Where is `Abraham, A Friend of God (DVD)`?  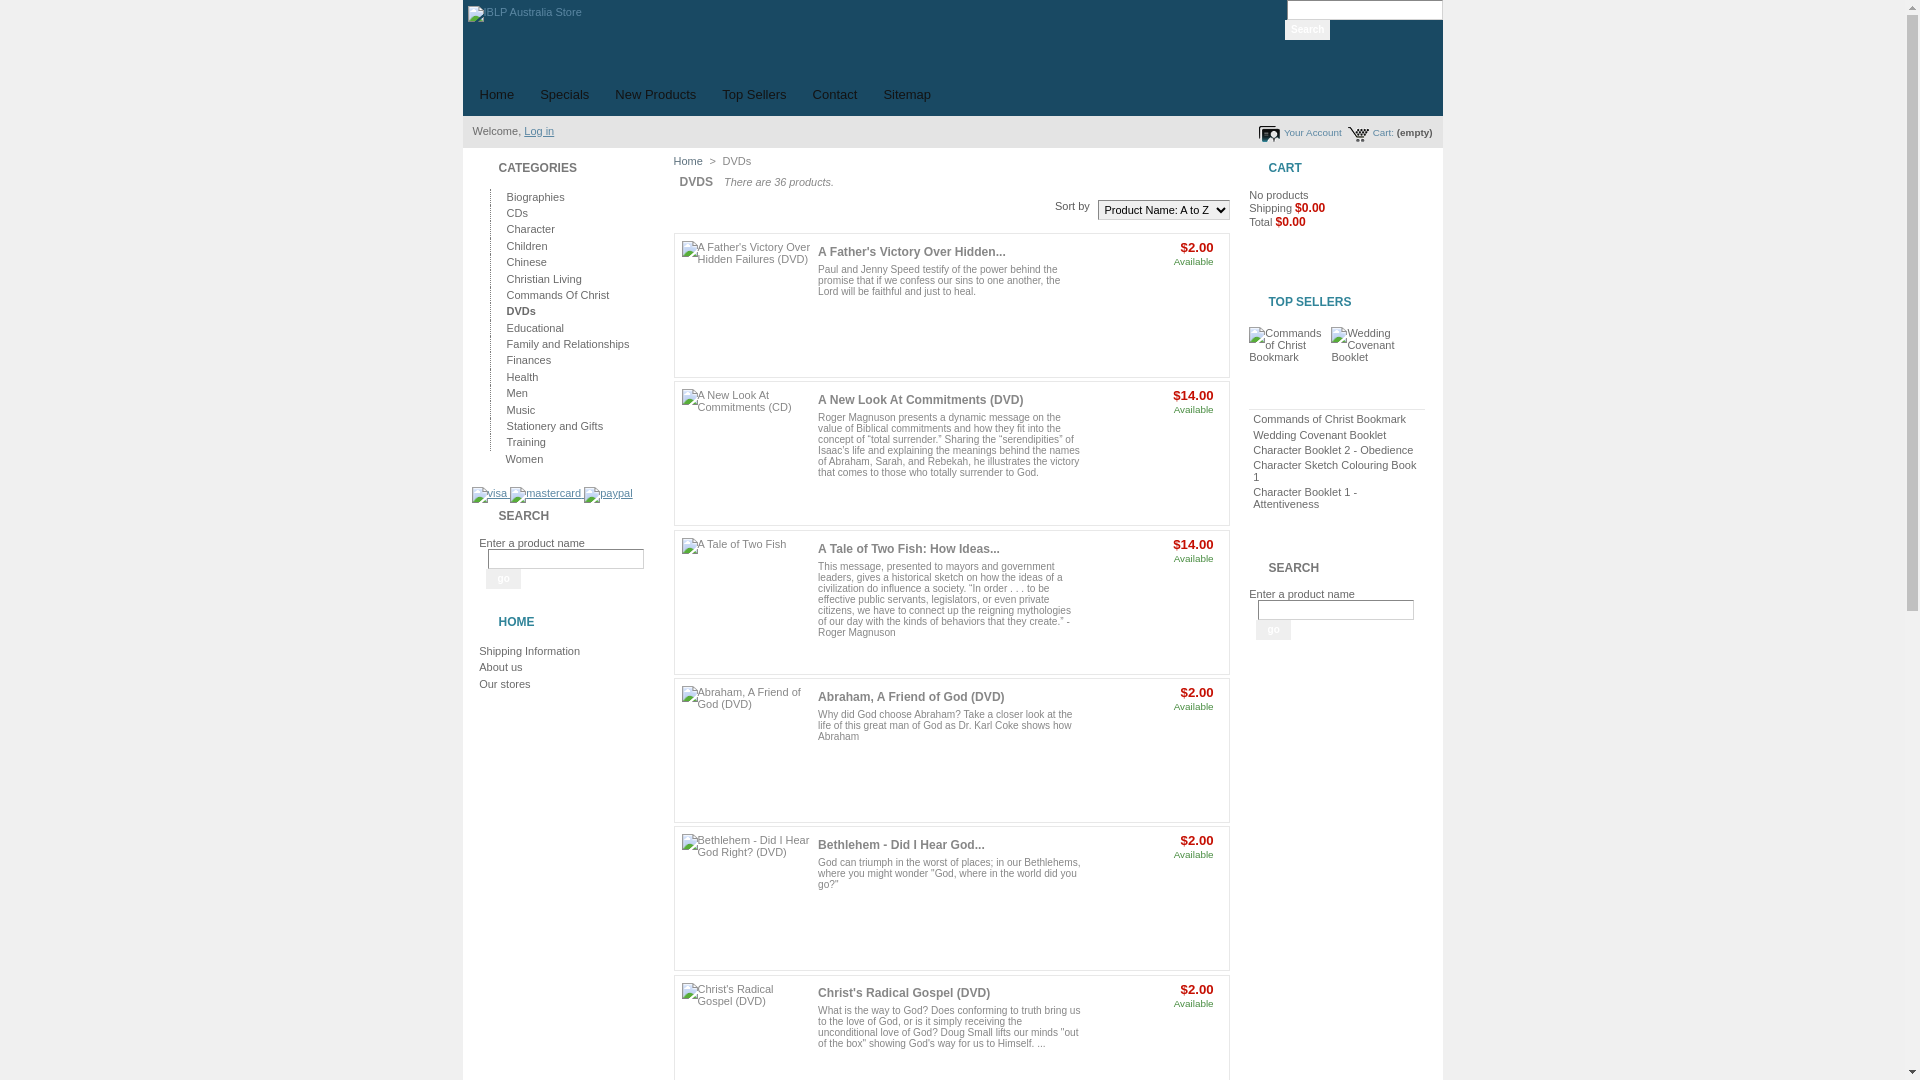 Abraham, A Friend of God (DVD) is located at coordinates (912, 697).